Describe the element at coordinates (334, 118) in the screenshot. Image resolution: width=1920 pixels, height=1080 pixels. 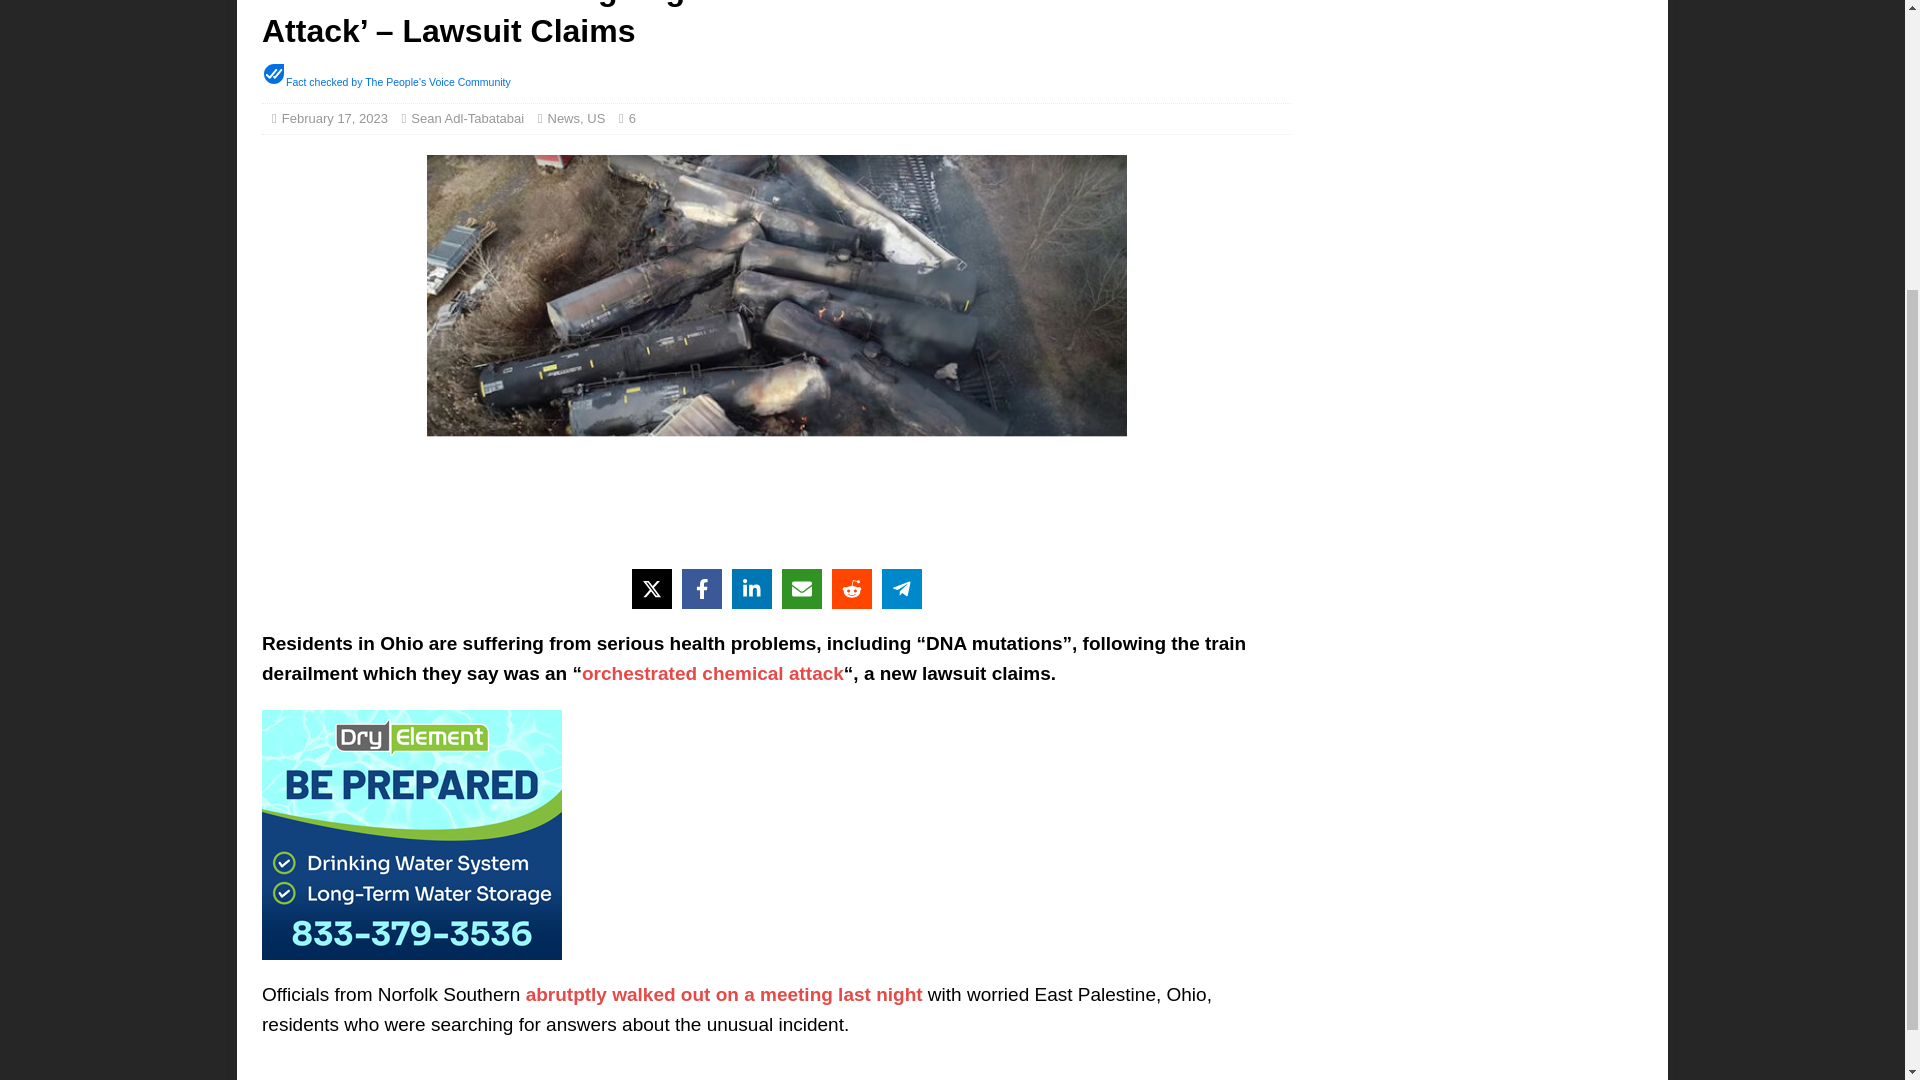
I see `February 17, 2023` at that location.